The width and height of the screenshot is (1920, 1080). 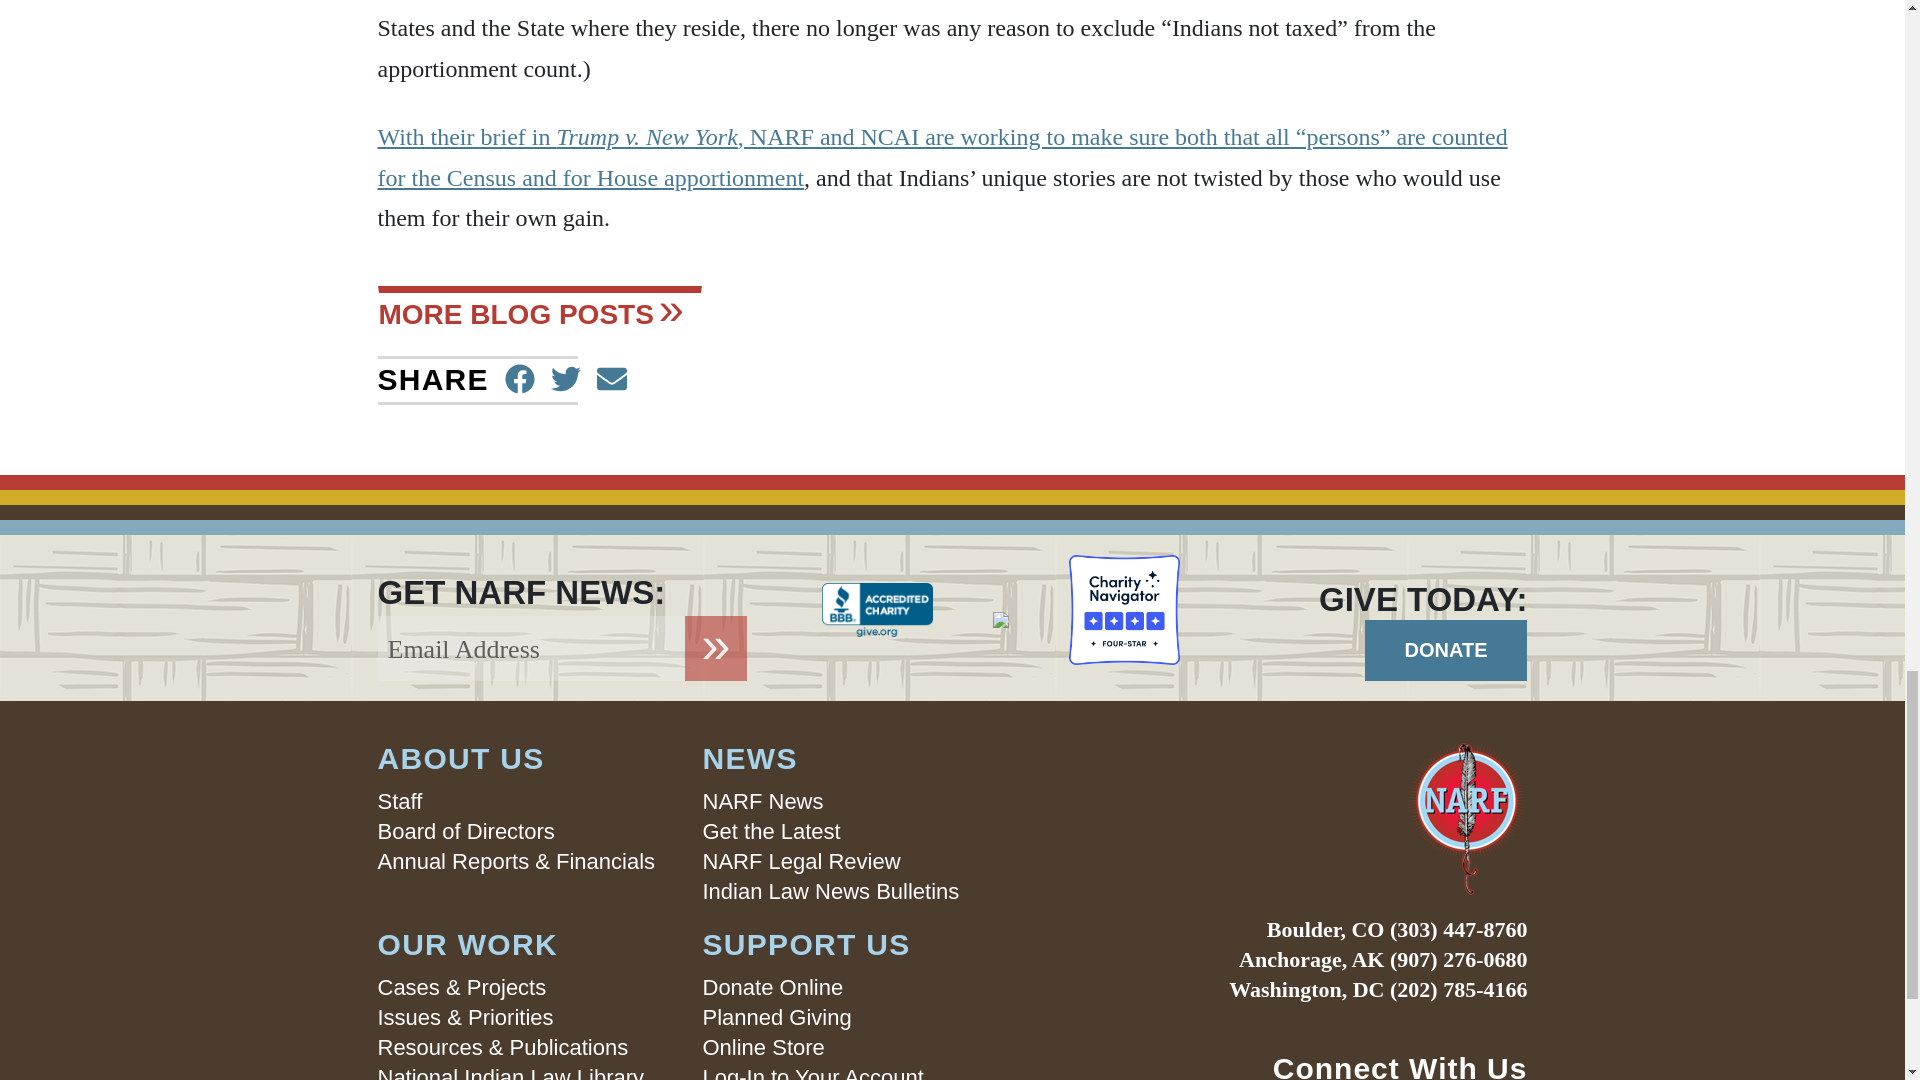 I want to click on Share on Facebook, so click(x=520, y=380).